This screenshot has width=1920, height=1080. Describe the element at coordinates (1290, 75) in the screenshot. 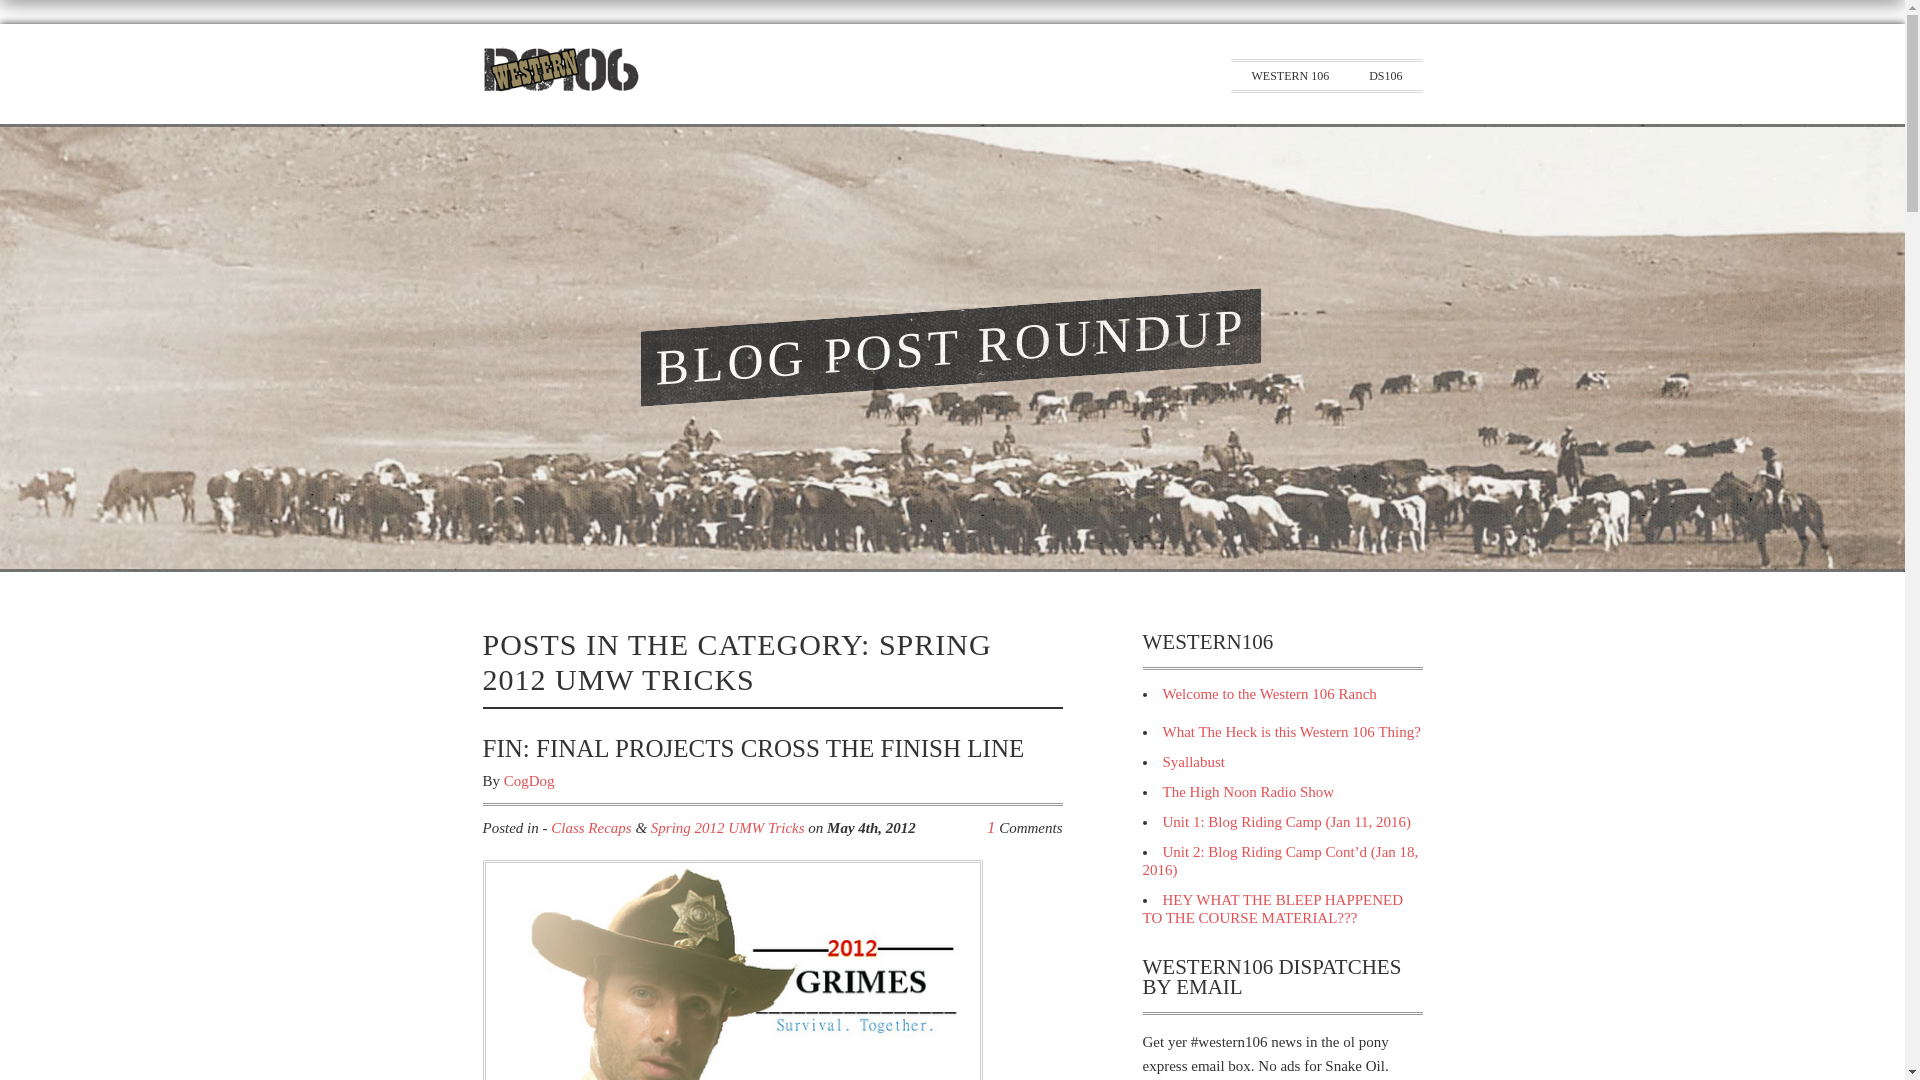

I see `WESTERN 106` at that location.